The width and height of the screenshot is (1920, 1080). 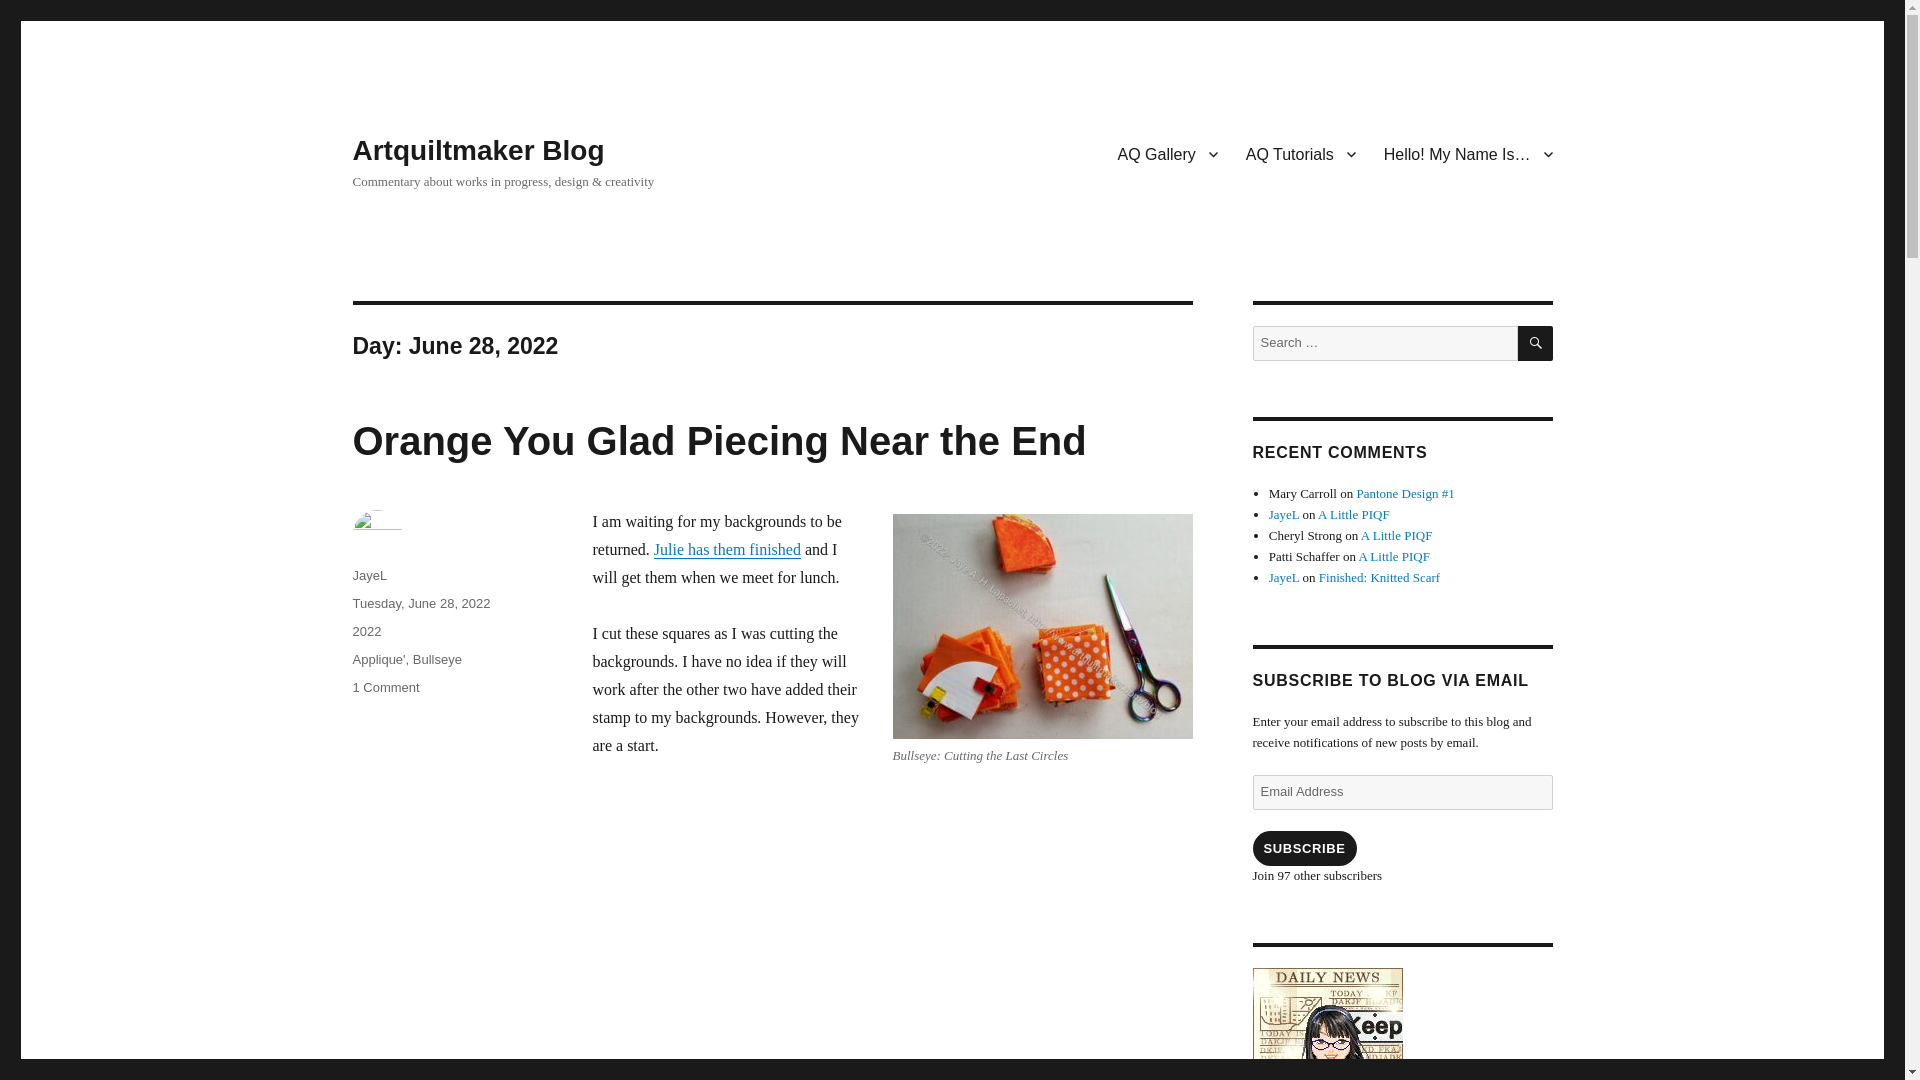 What do you see at coordinates (478, 150) in the screenshot?
I see `Artquiltmaker Blog` at bounding box center [478, 150].